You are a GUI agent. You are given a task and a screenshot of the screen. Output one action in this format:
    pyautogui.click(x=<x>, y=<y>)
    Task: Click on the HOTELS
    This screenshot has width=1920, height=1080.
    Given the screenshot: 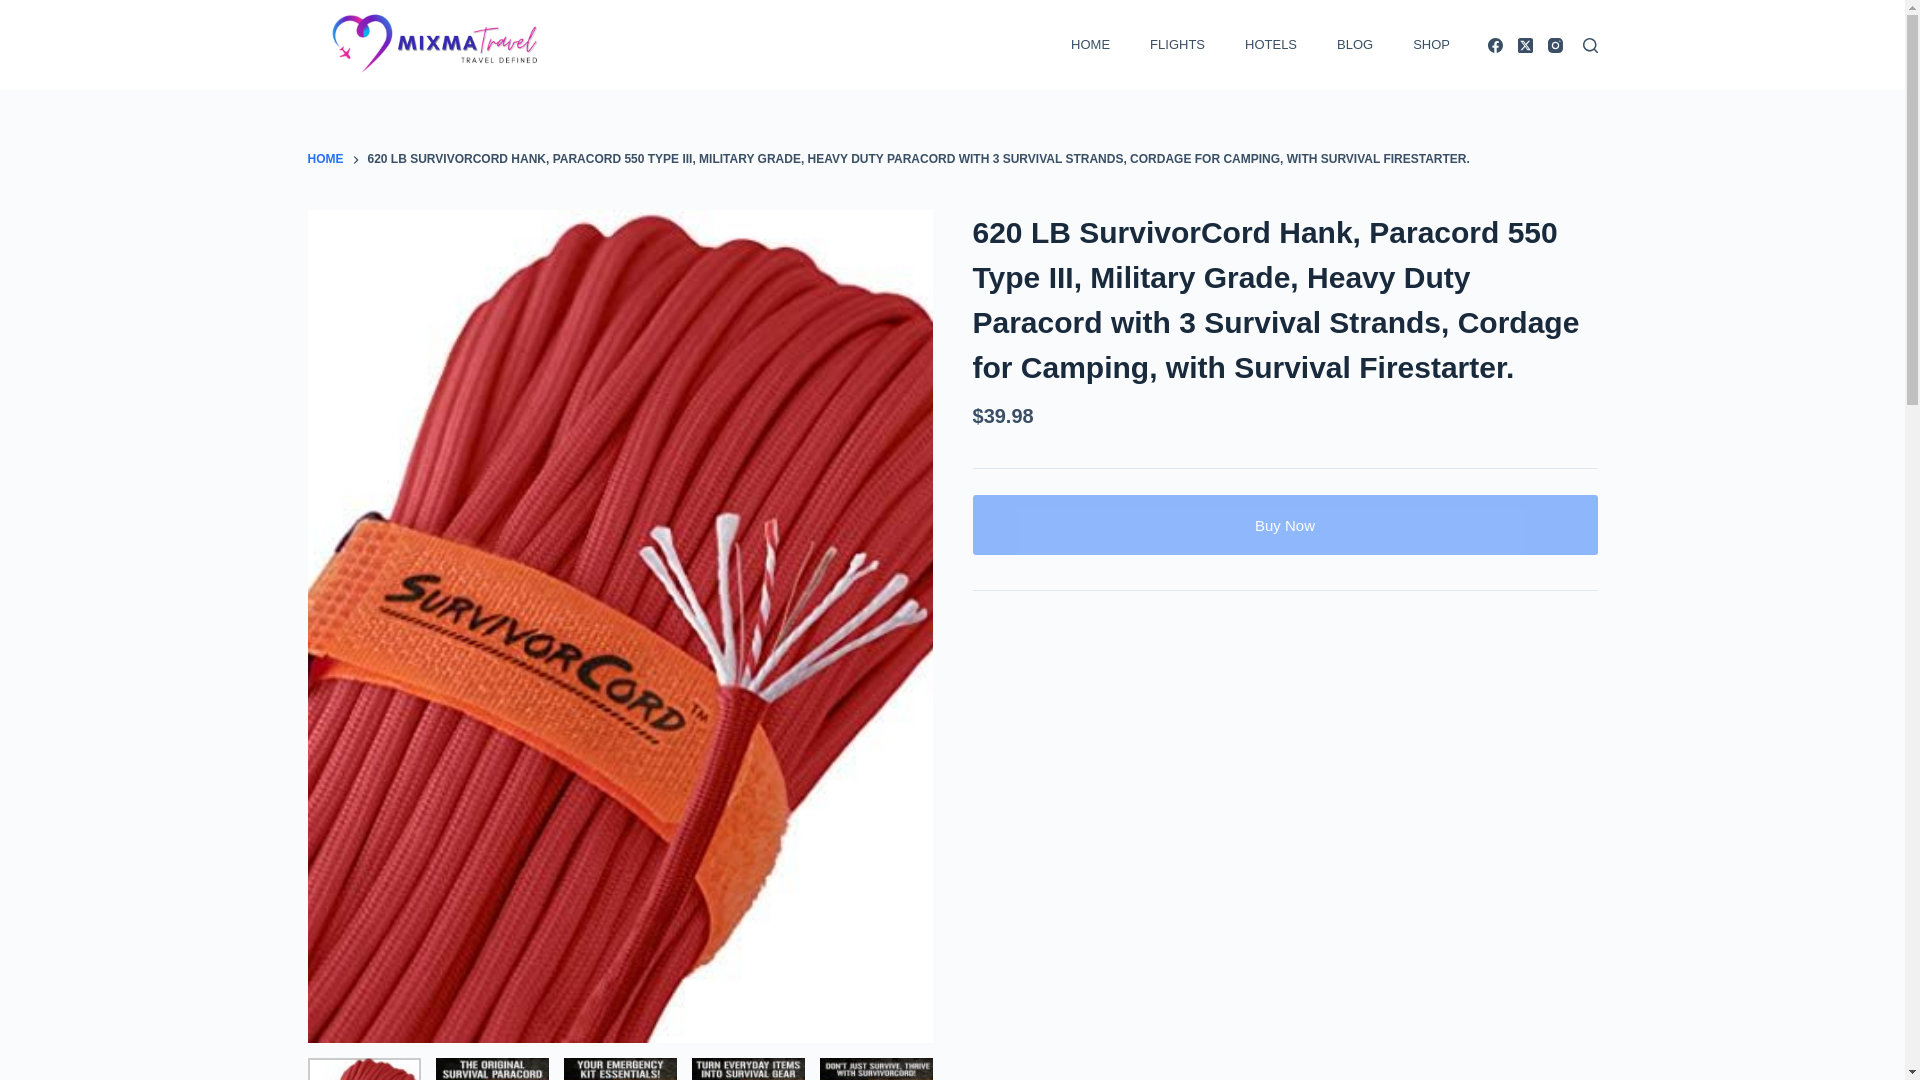 What is the action you would take?
    pyautogui.click(x=1269, y=44)
    